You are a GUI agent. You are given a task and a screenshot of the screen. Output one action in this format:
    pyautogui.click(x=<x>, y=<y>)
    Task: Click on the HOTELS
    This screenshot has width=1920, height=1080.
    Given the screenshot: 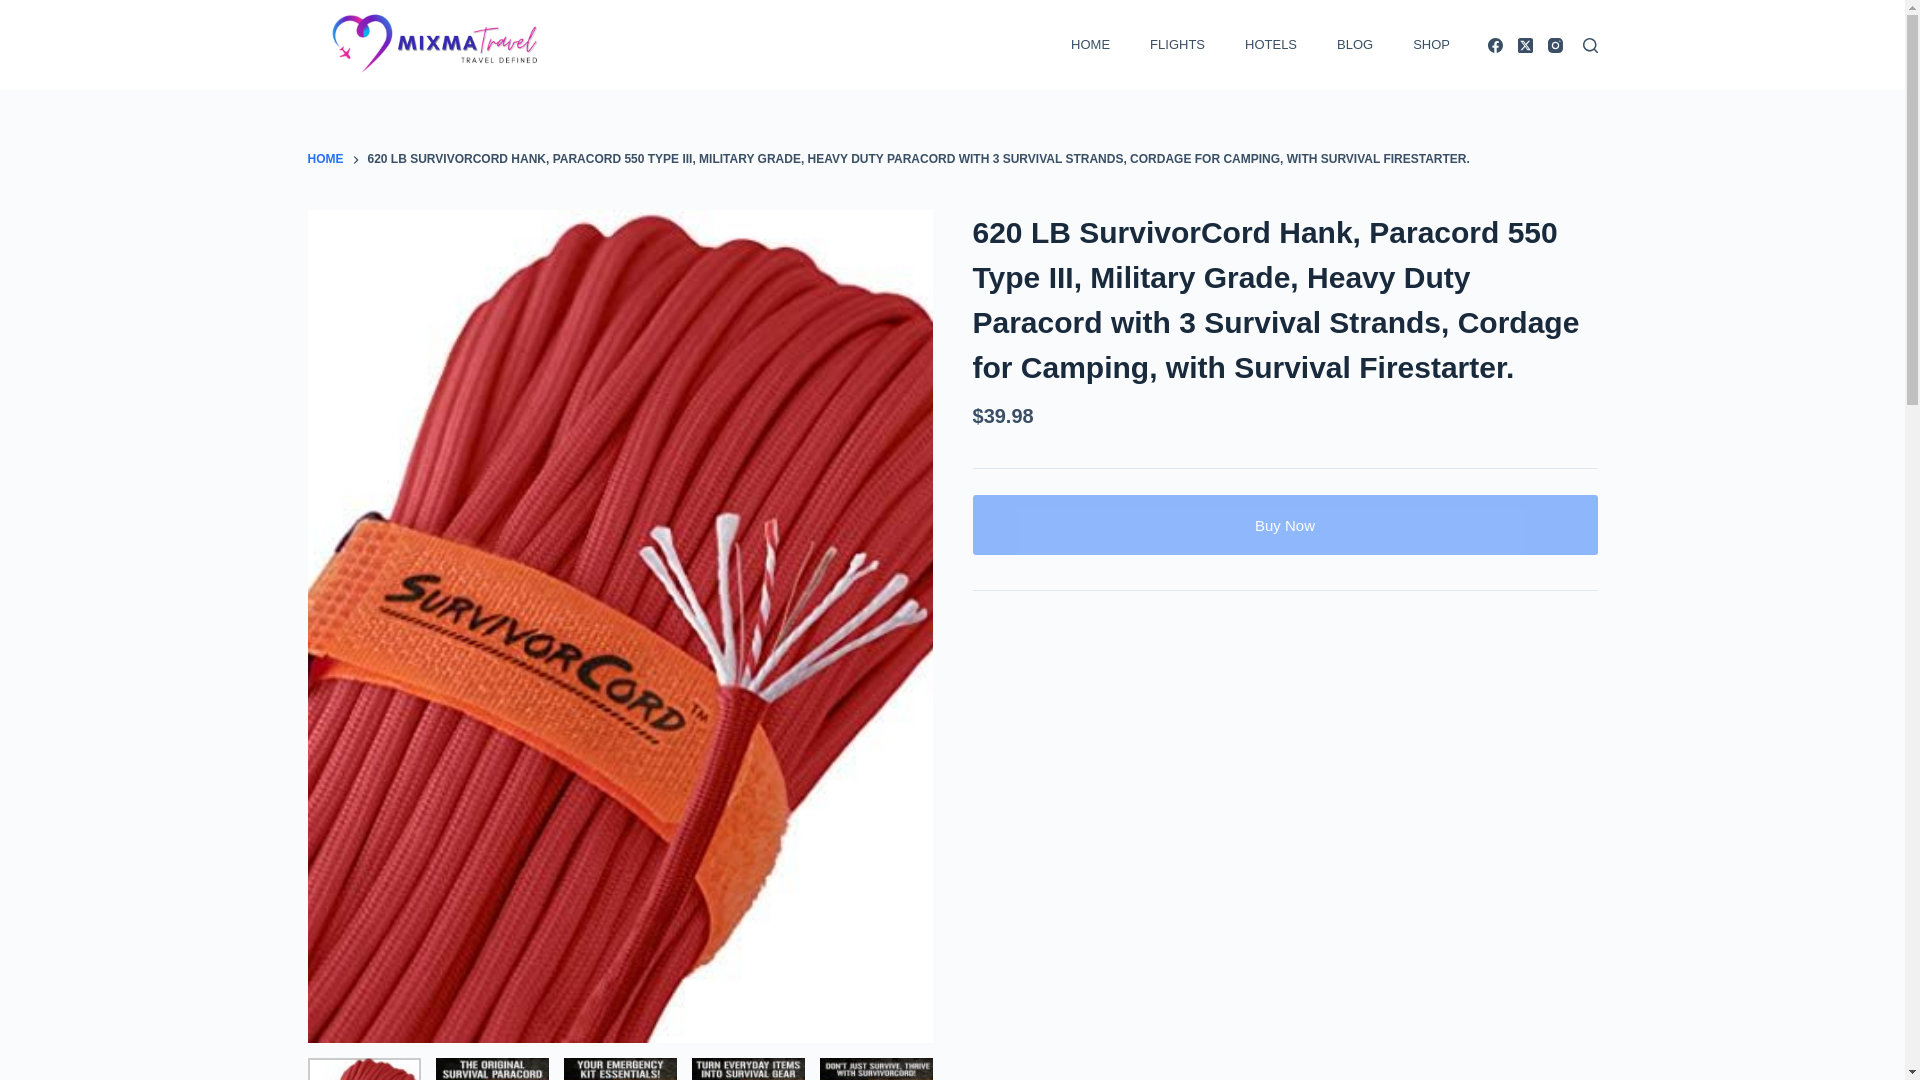 What is the action you would take?
    pyautogui.click(x=1269, y=44)
    